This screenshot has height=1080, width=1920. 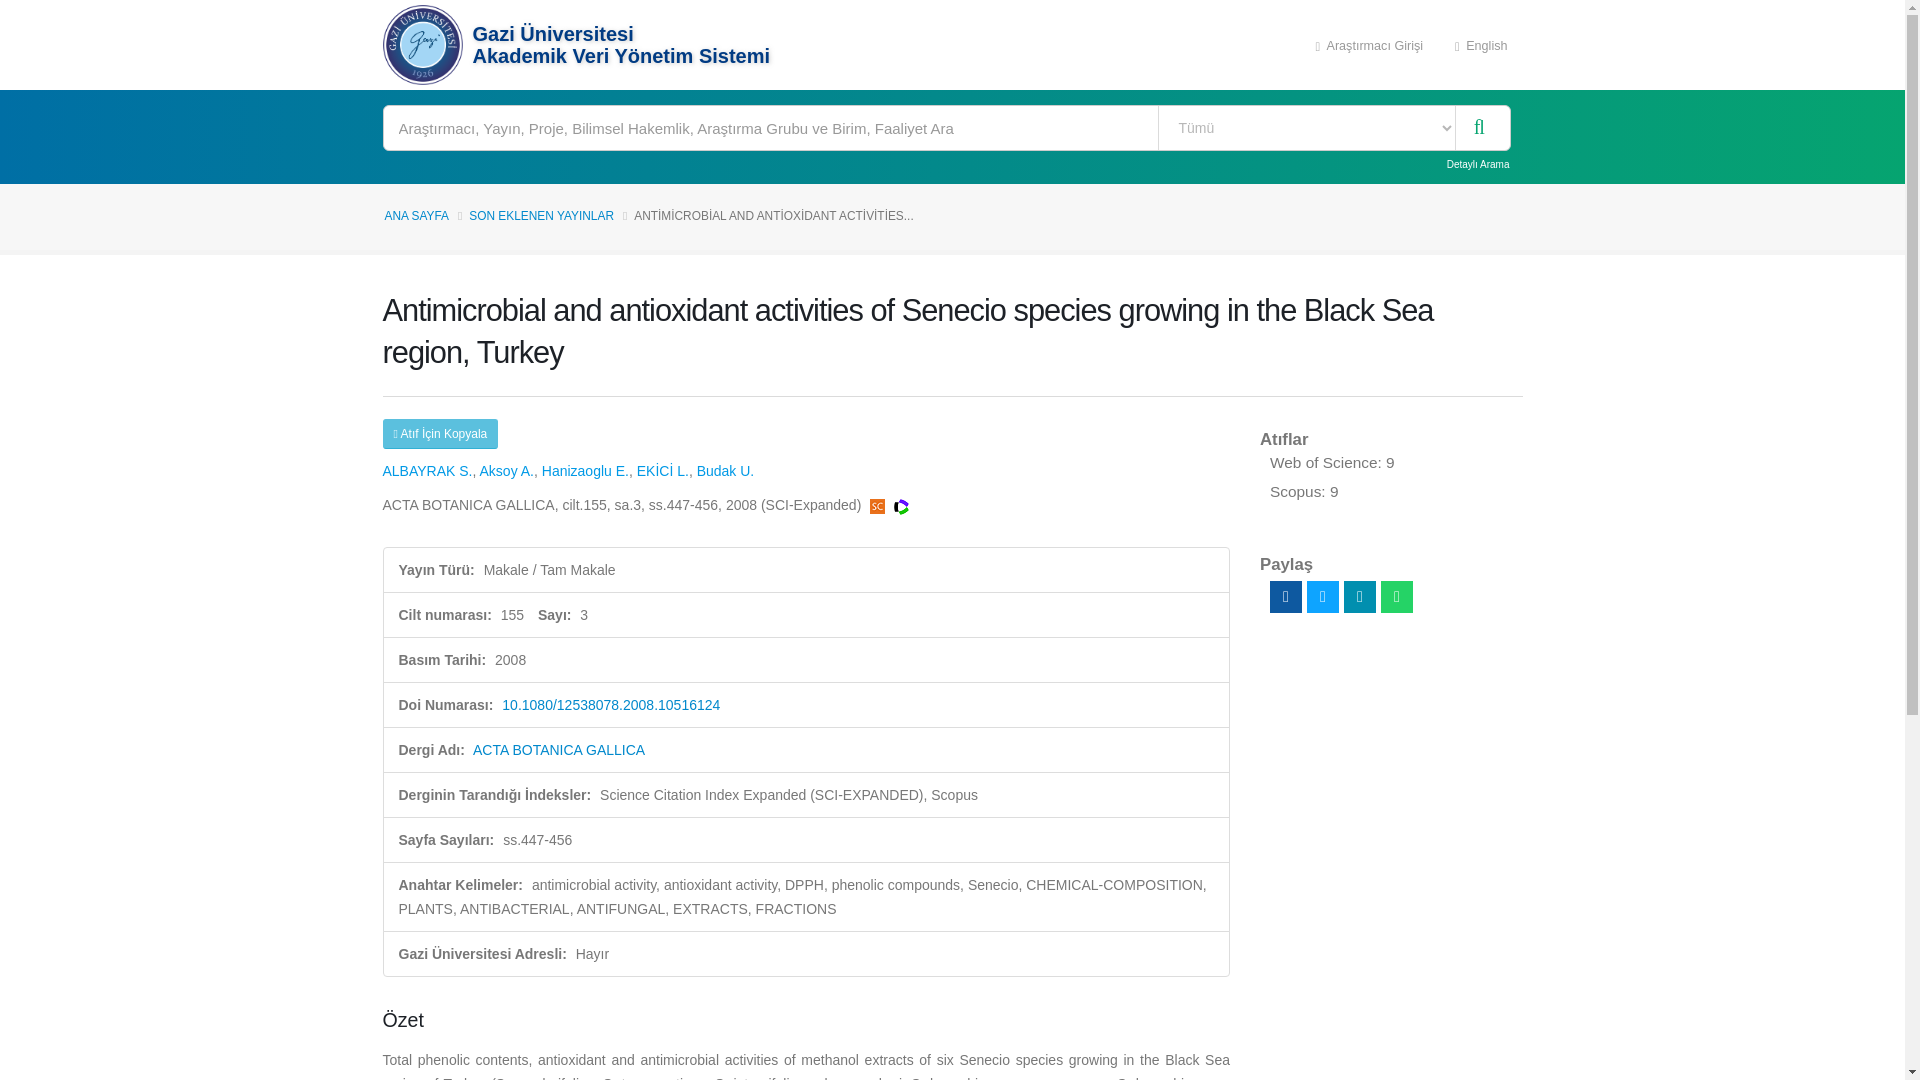 I want to click on Ahmet Aksoy, so click(x=506, y=471).